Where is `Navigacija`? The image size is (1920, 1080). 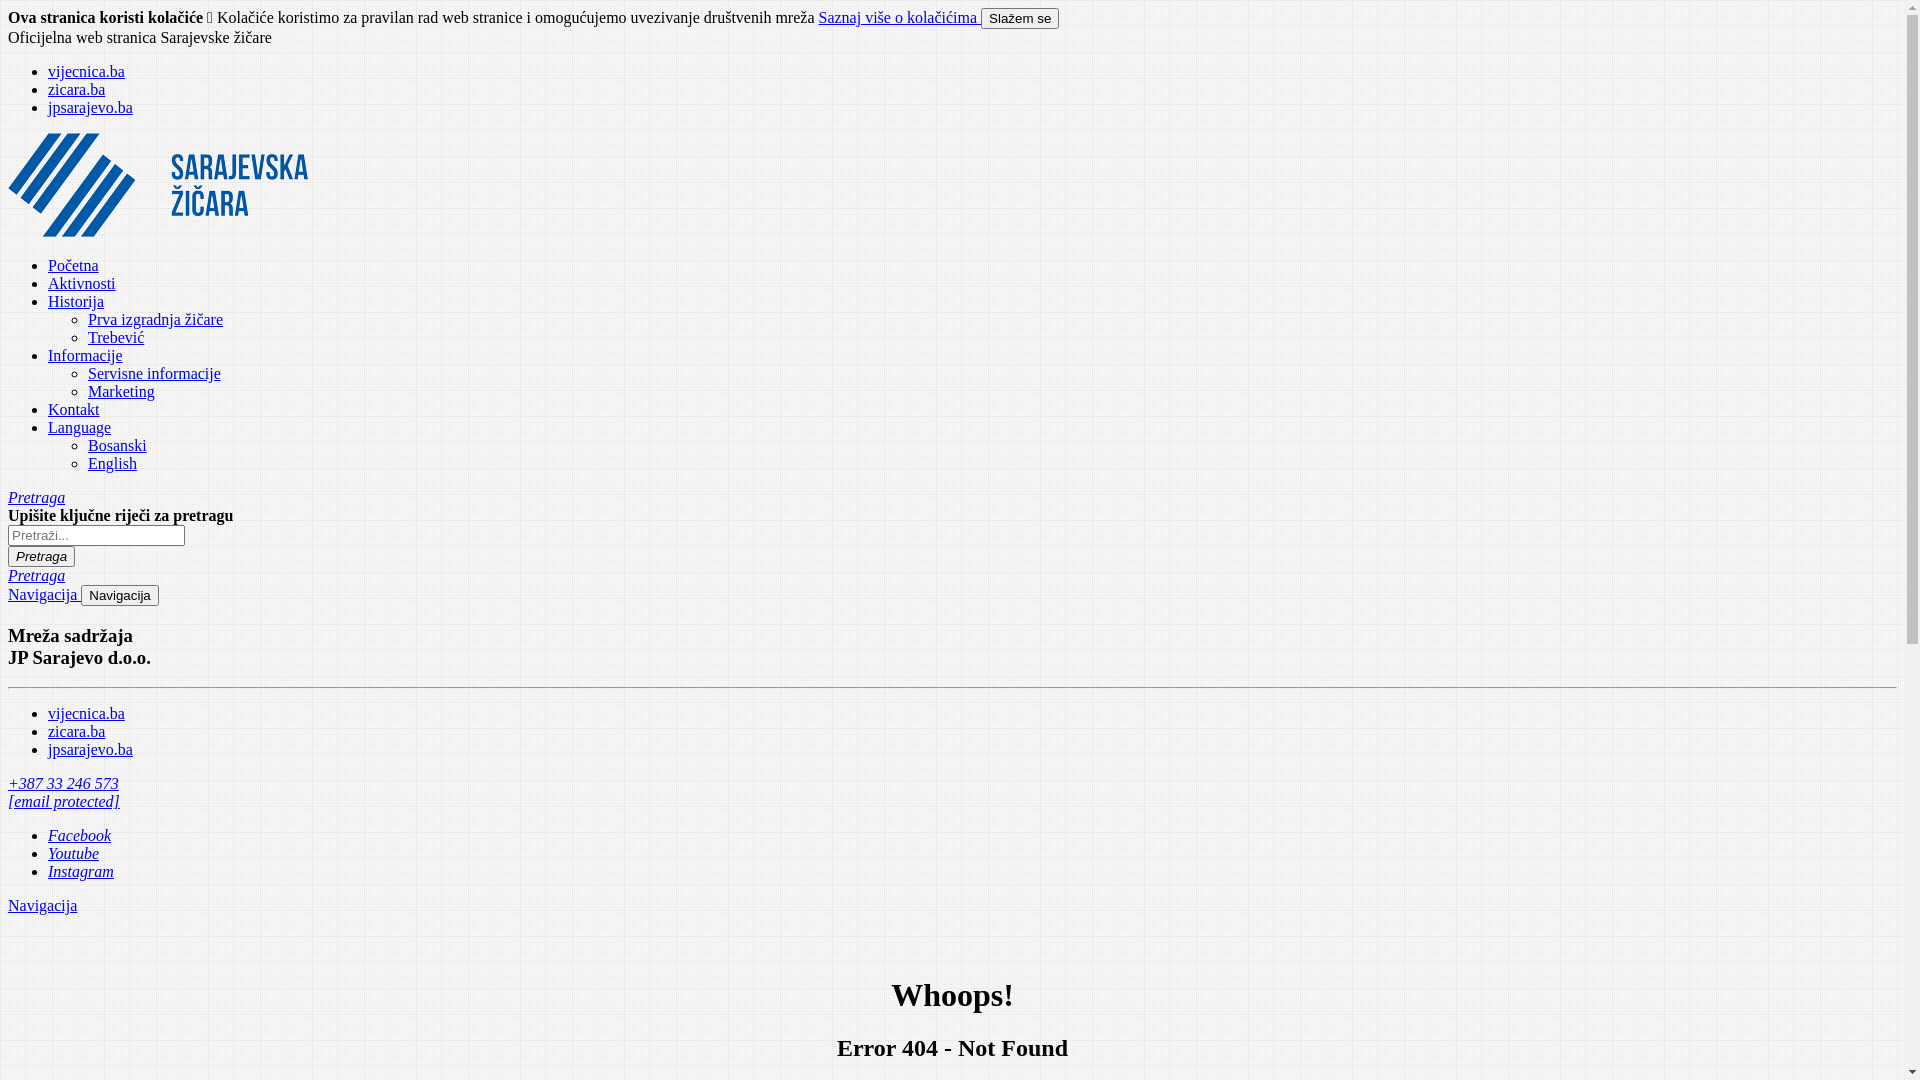 Navigacija is located at coordinates (120, 596).